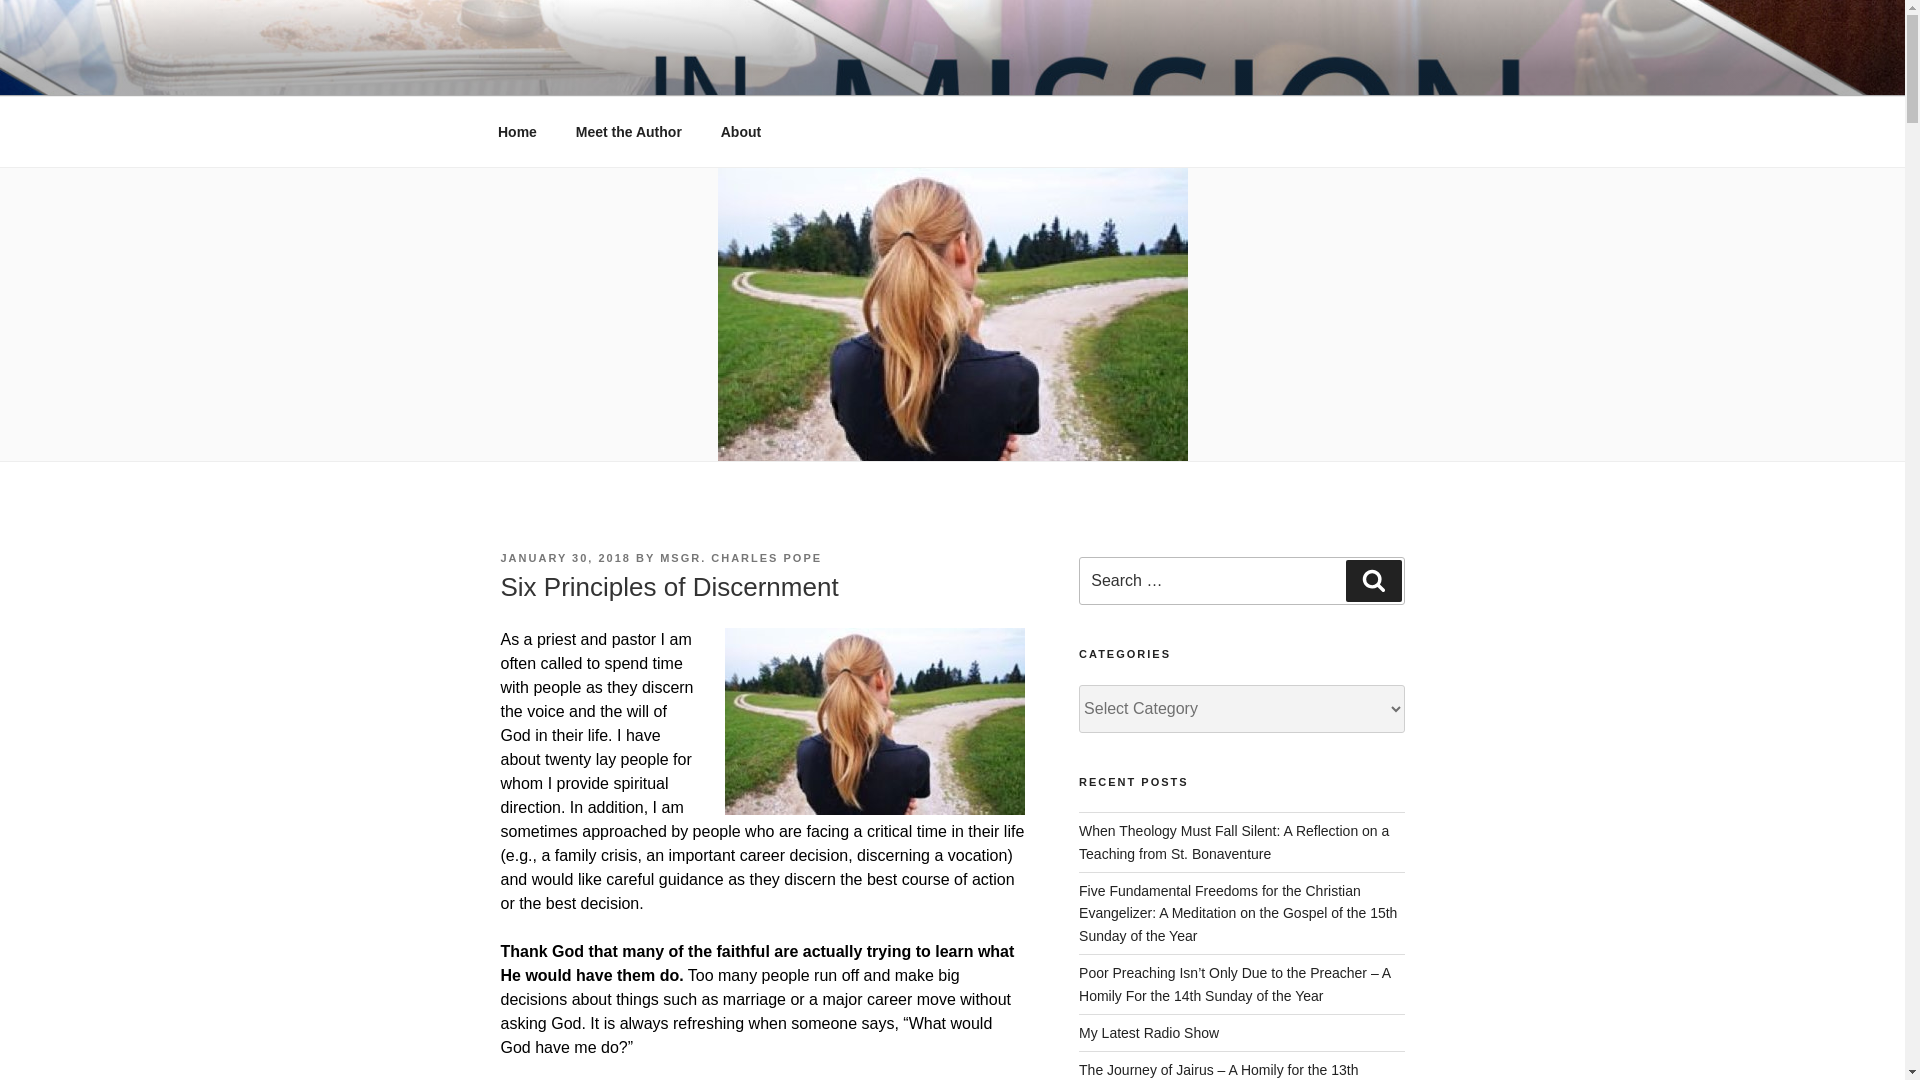 The width and height of the screenshot is (1920, 1080). I want to click on Home, so click(517, 132).